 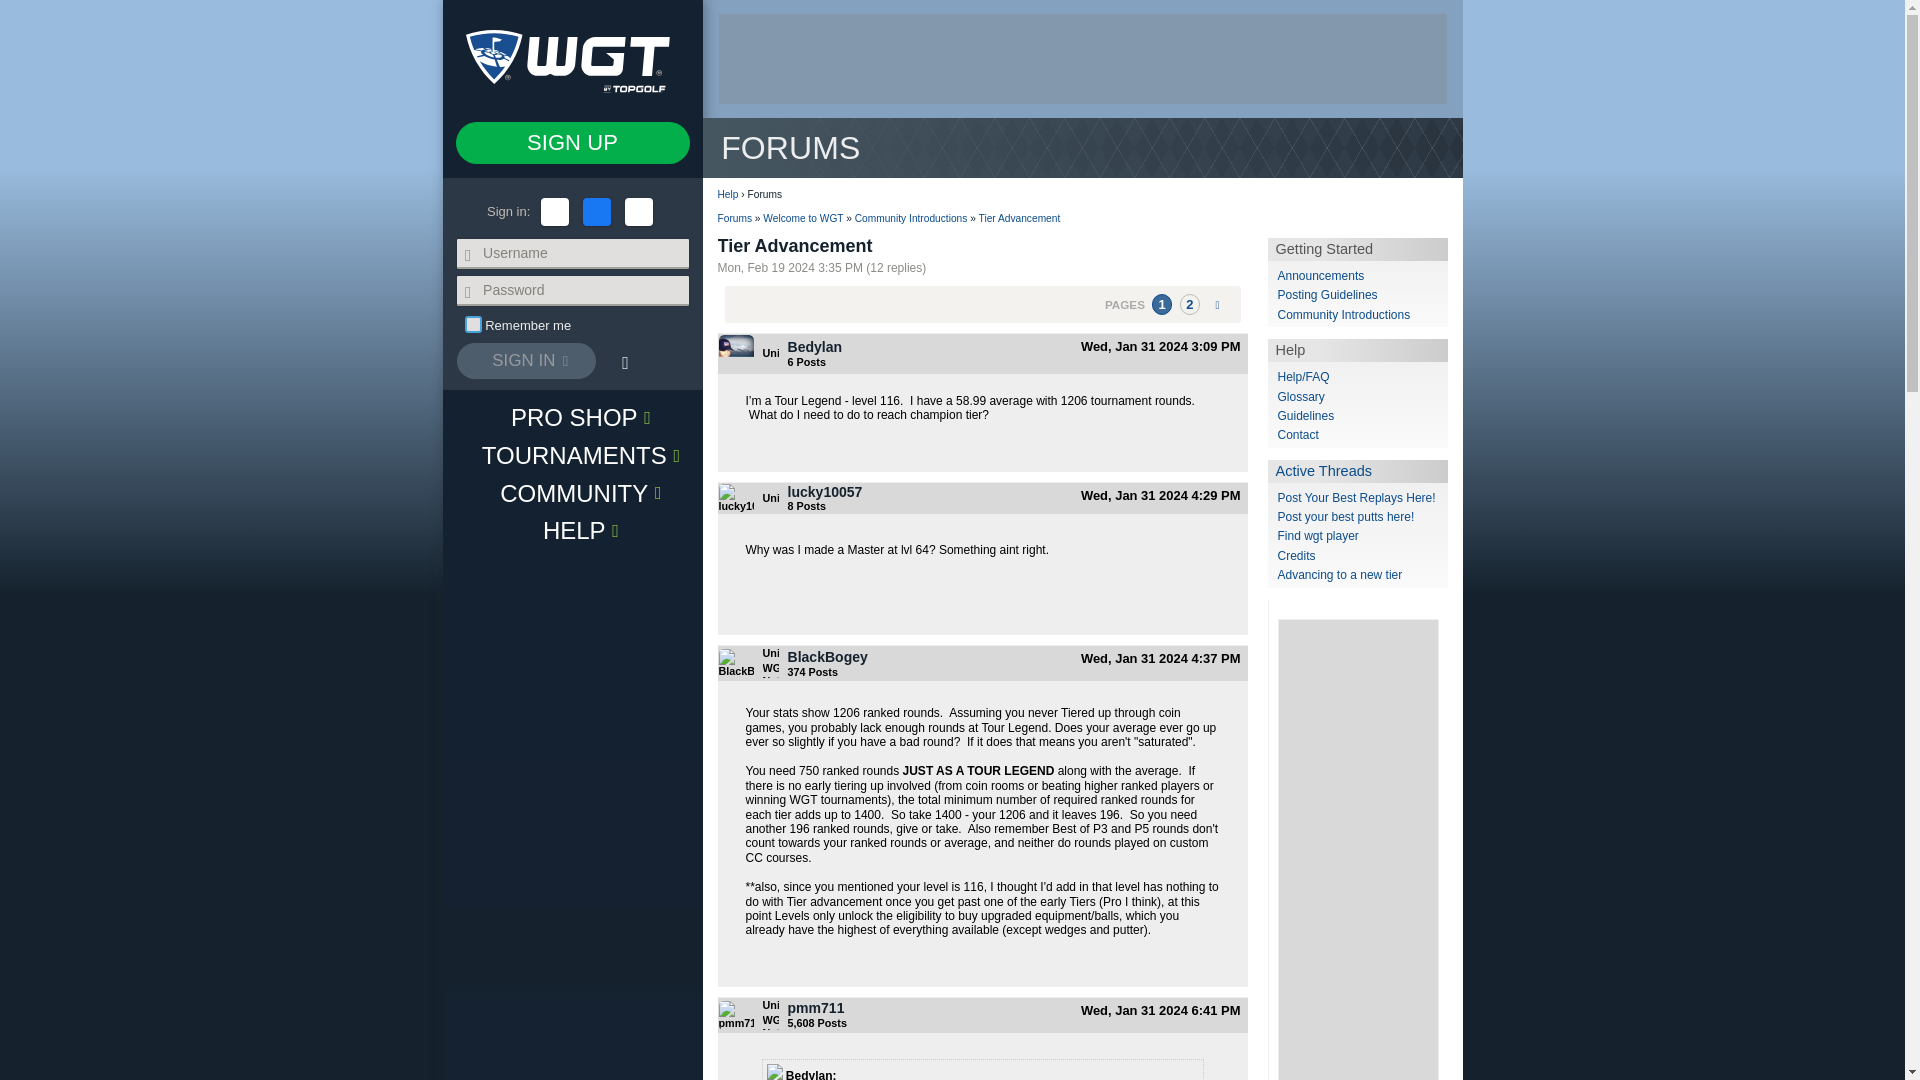 I want to click on TOURNAMENTS, so click(x=572, y=455).